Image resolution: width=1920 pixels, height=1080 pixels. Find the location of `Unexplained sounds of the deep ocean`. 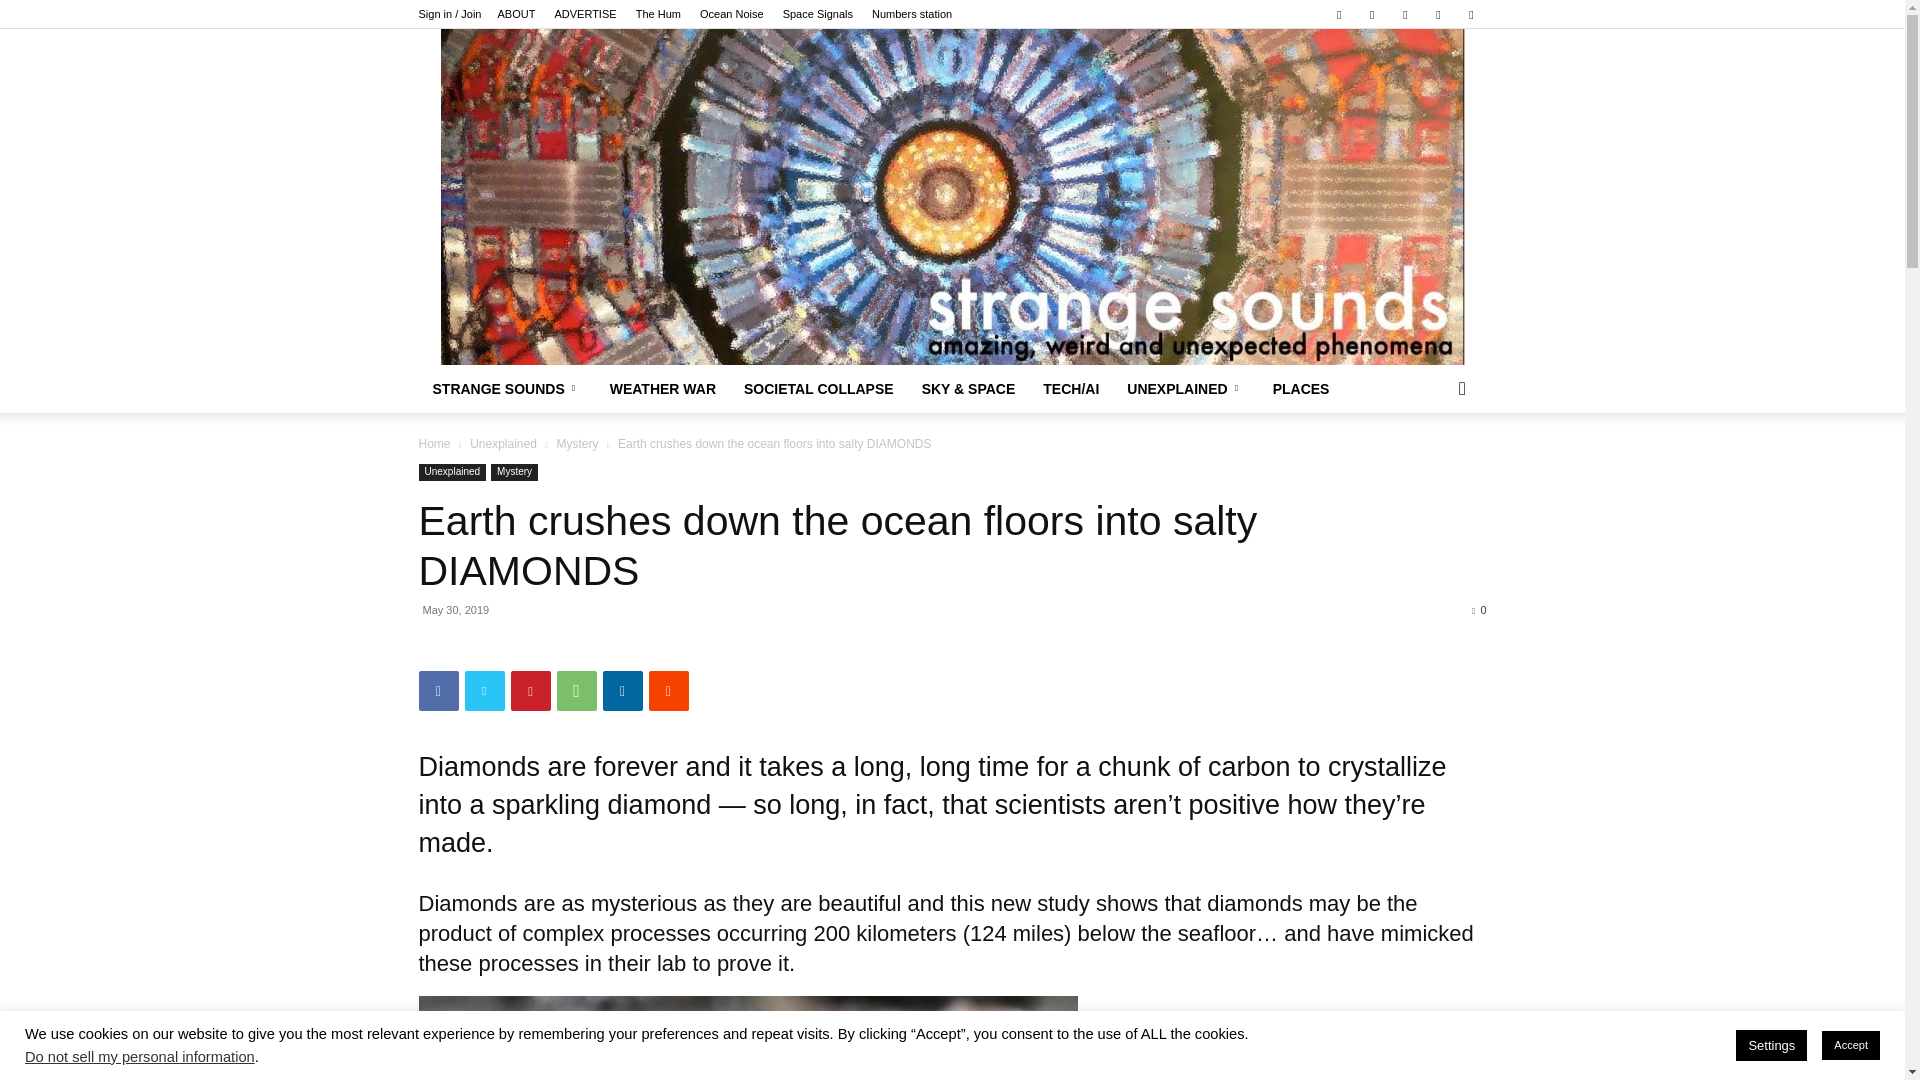

Unexplained sounds of the deep ocean is located at coordinates (732, 14).